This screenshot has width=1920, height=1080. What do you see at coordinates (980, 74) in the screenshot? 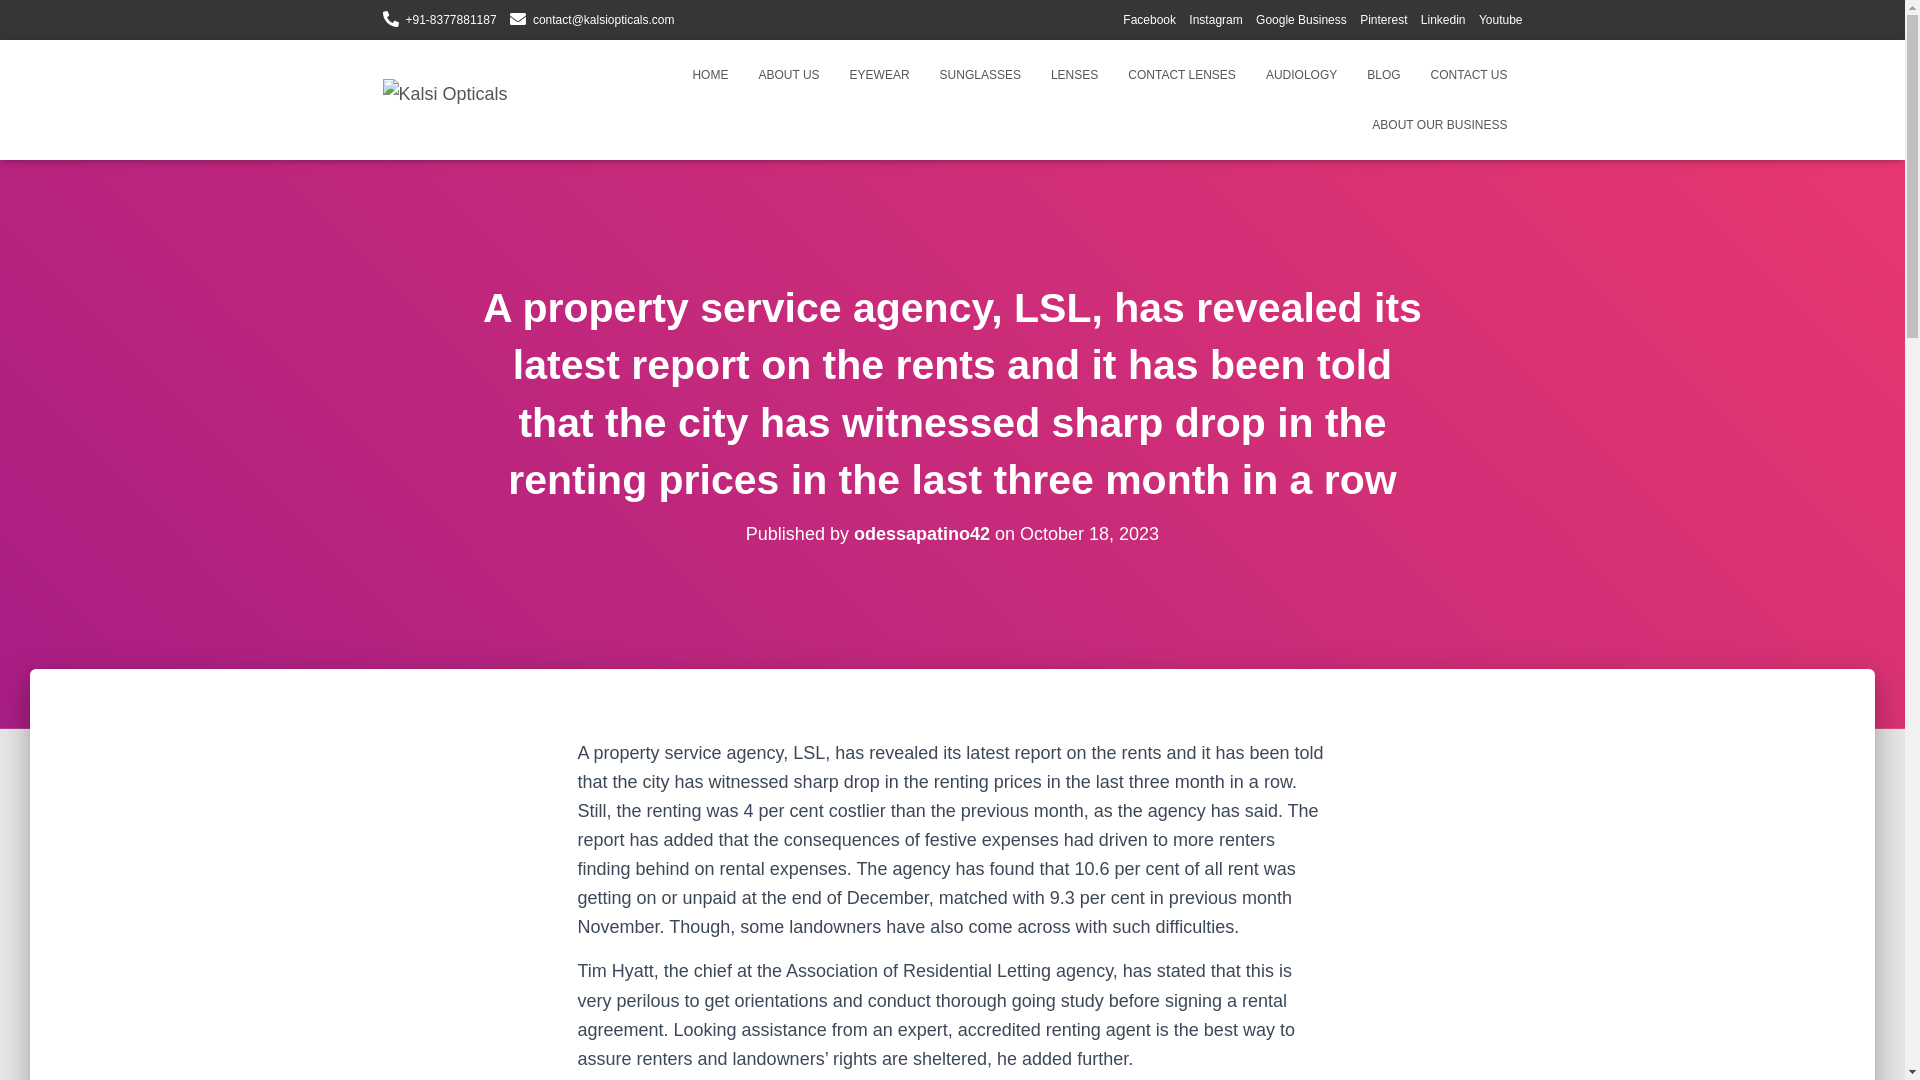
I see `Sunglasses` at bounding box center [980, 74].